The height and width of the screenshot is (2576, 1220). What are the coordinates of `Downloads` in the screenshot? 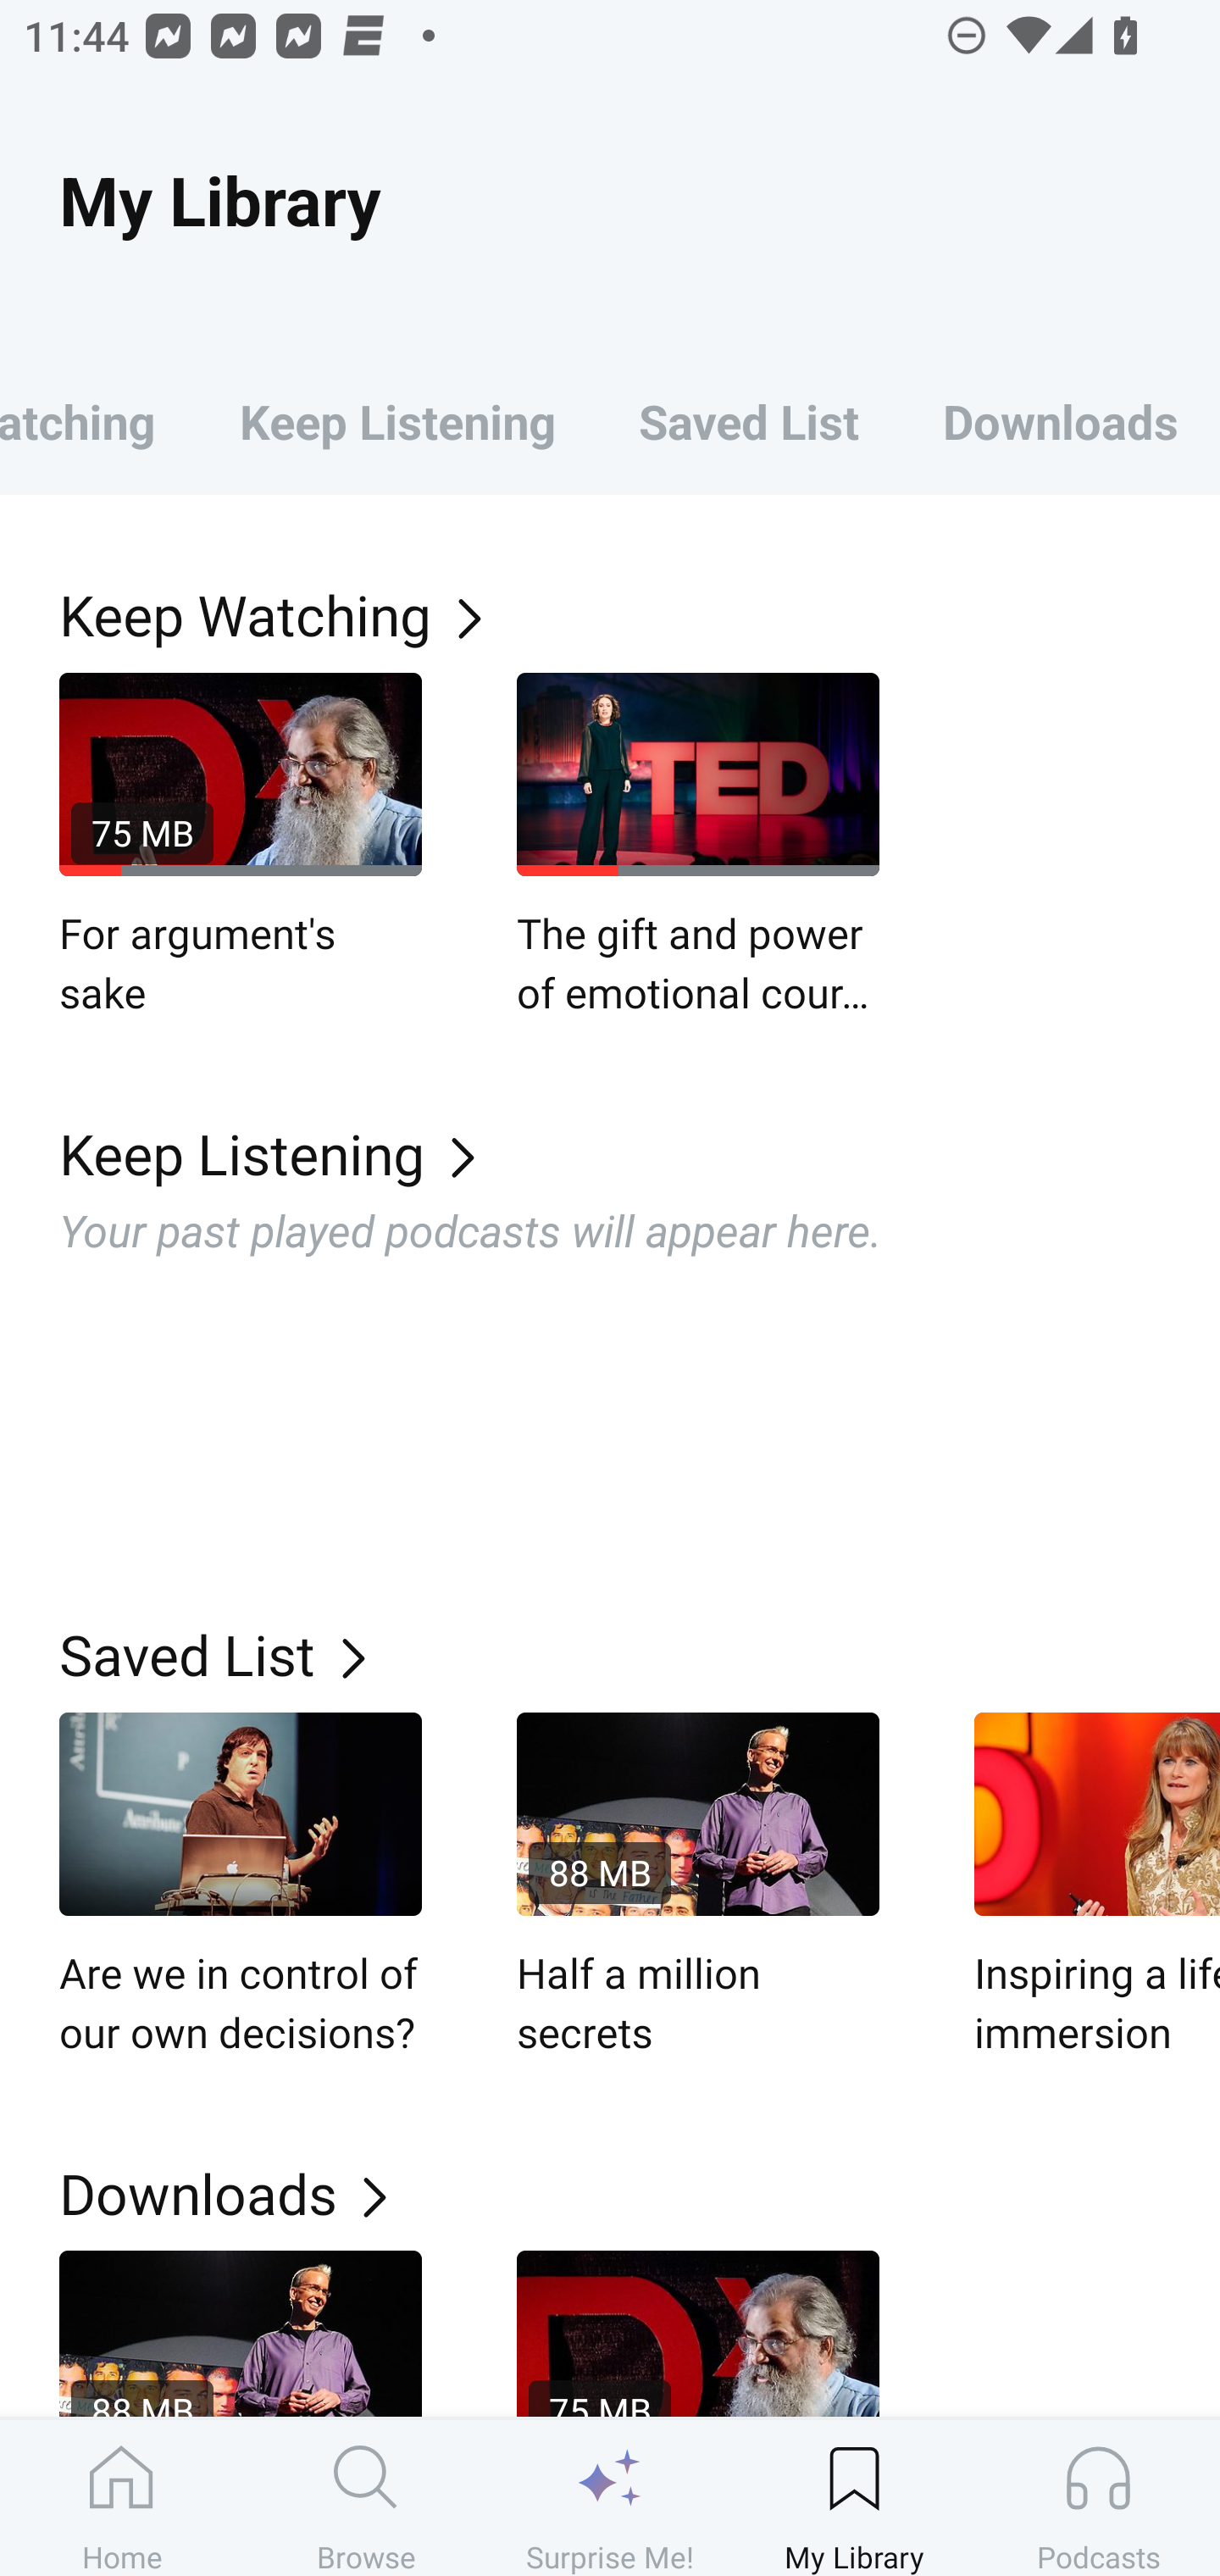 It's located at (640, 2193).